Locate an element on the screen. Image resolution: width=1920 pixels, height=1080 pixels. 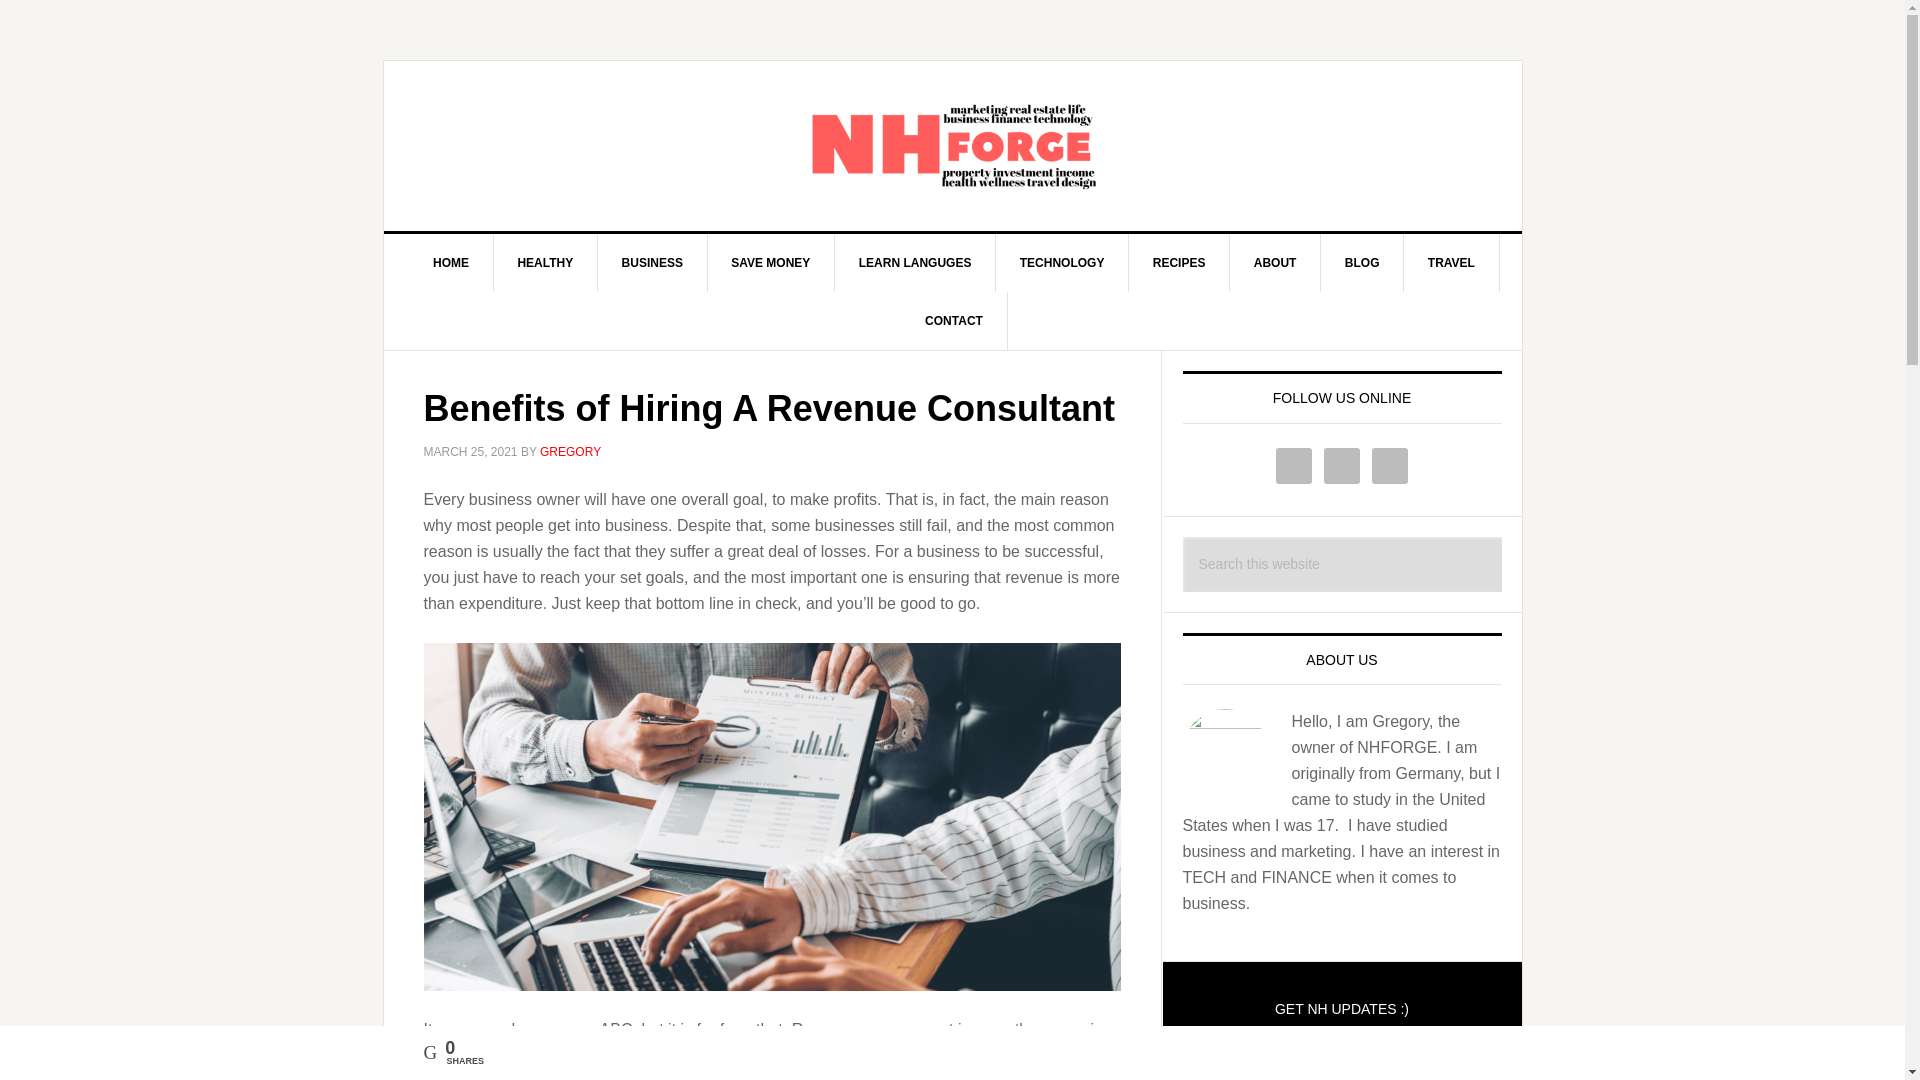
SAVE MONEY is located at coordinates (770, 262).